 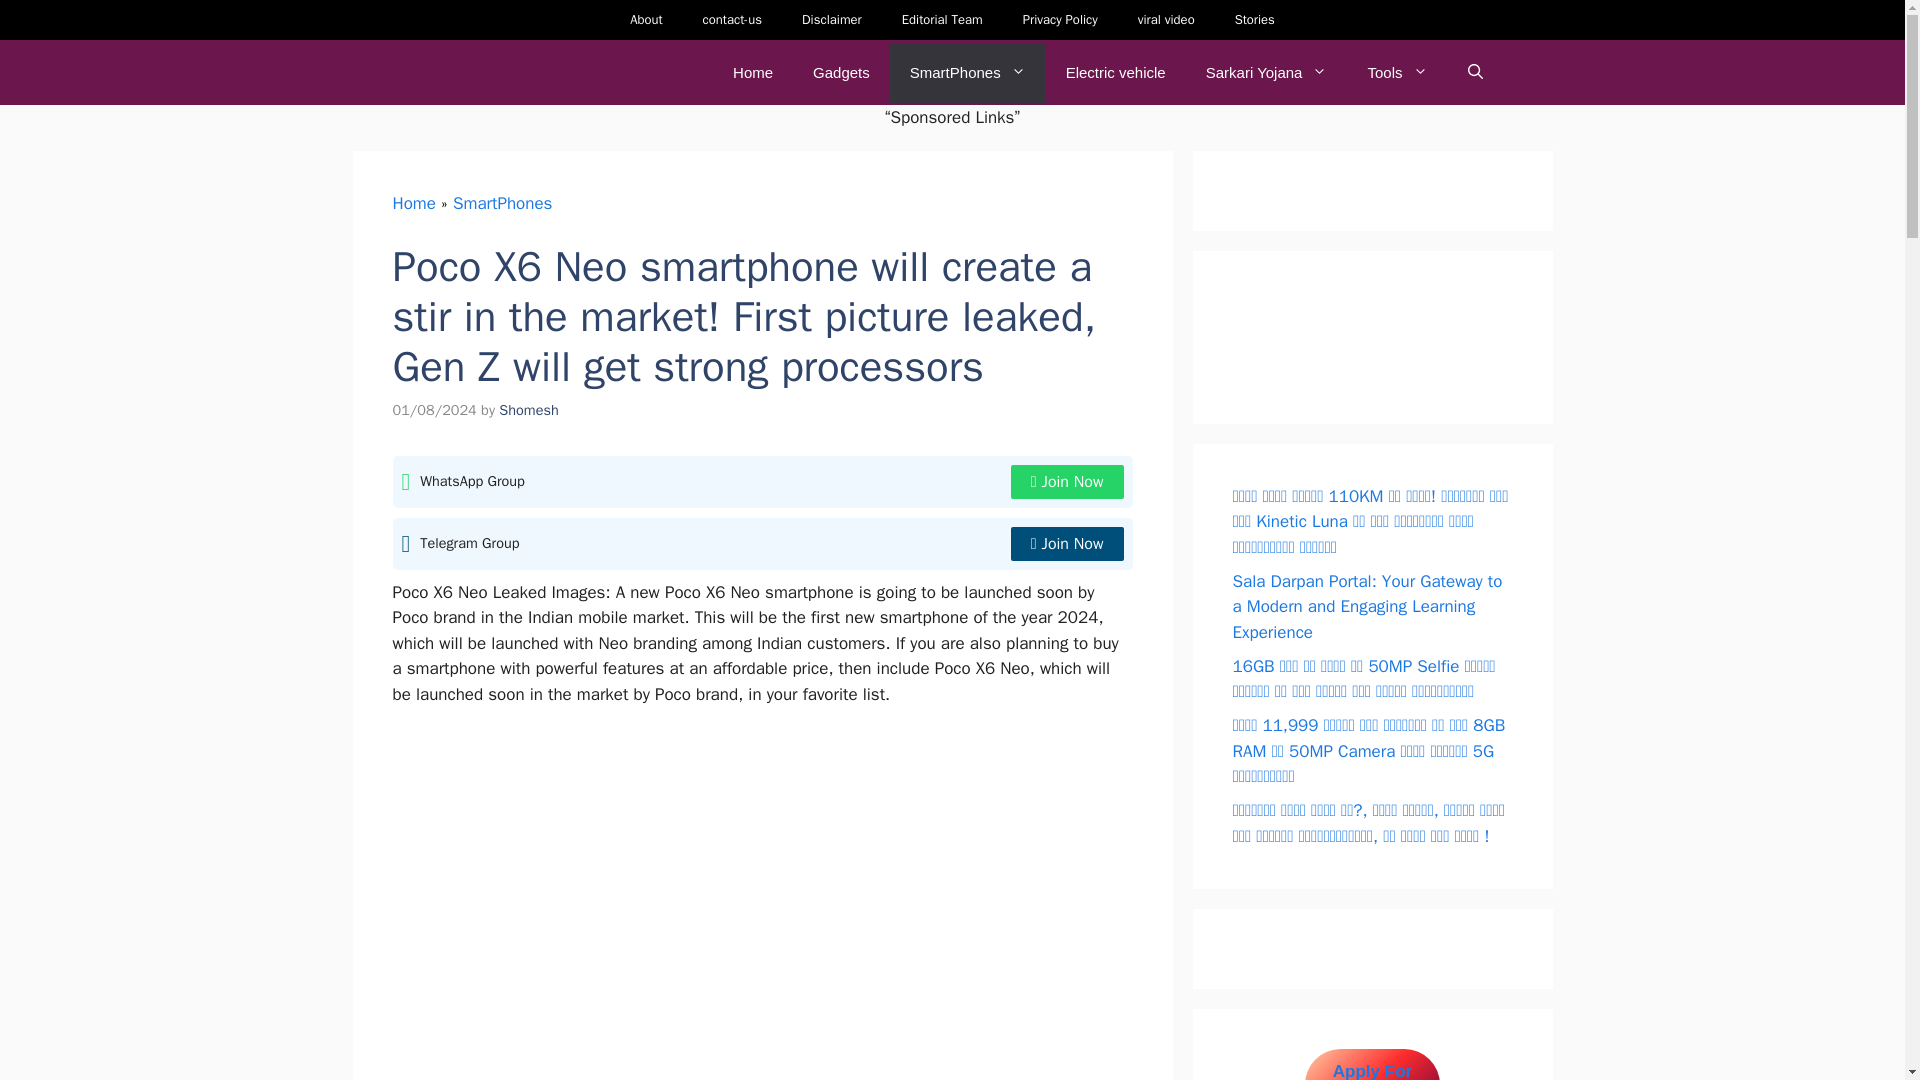 What do you see at coordinates (968, 72) in the screenshot?
I see `SmartPhones` at bounding box center [968, 72].